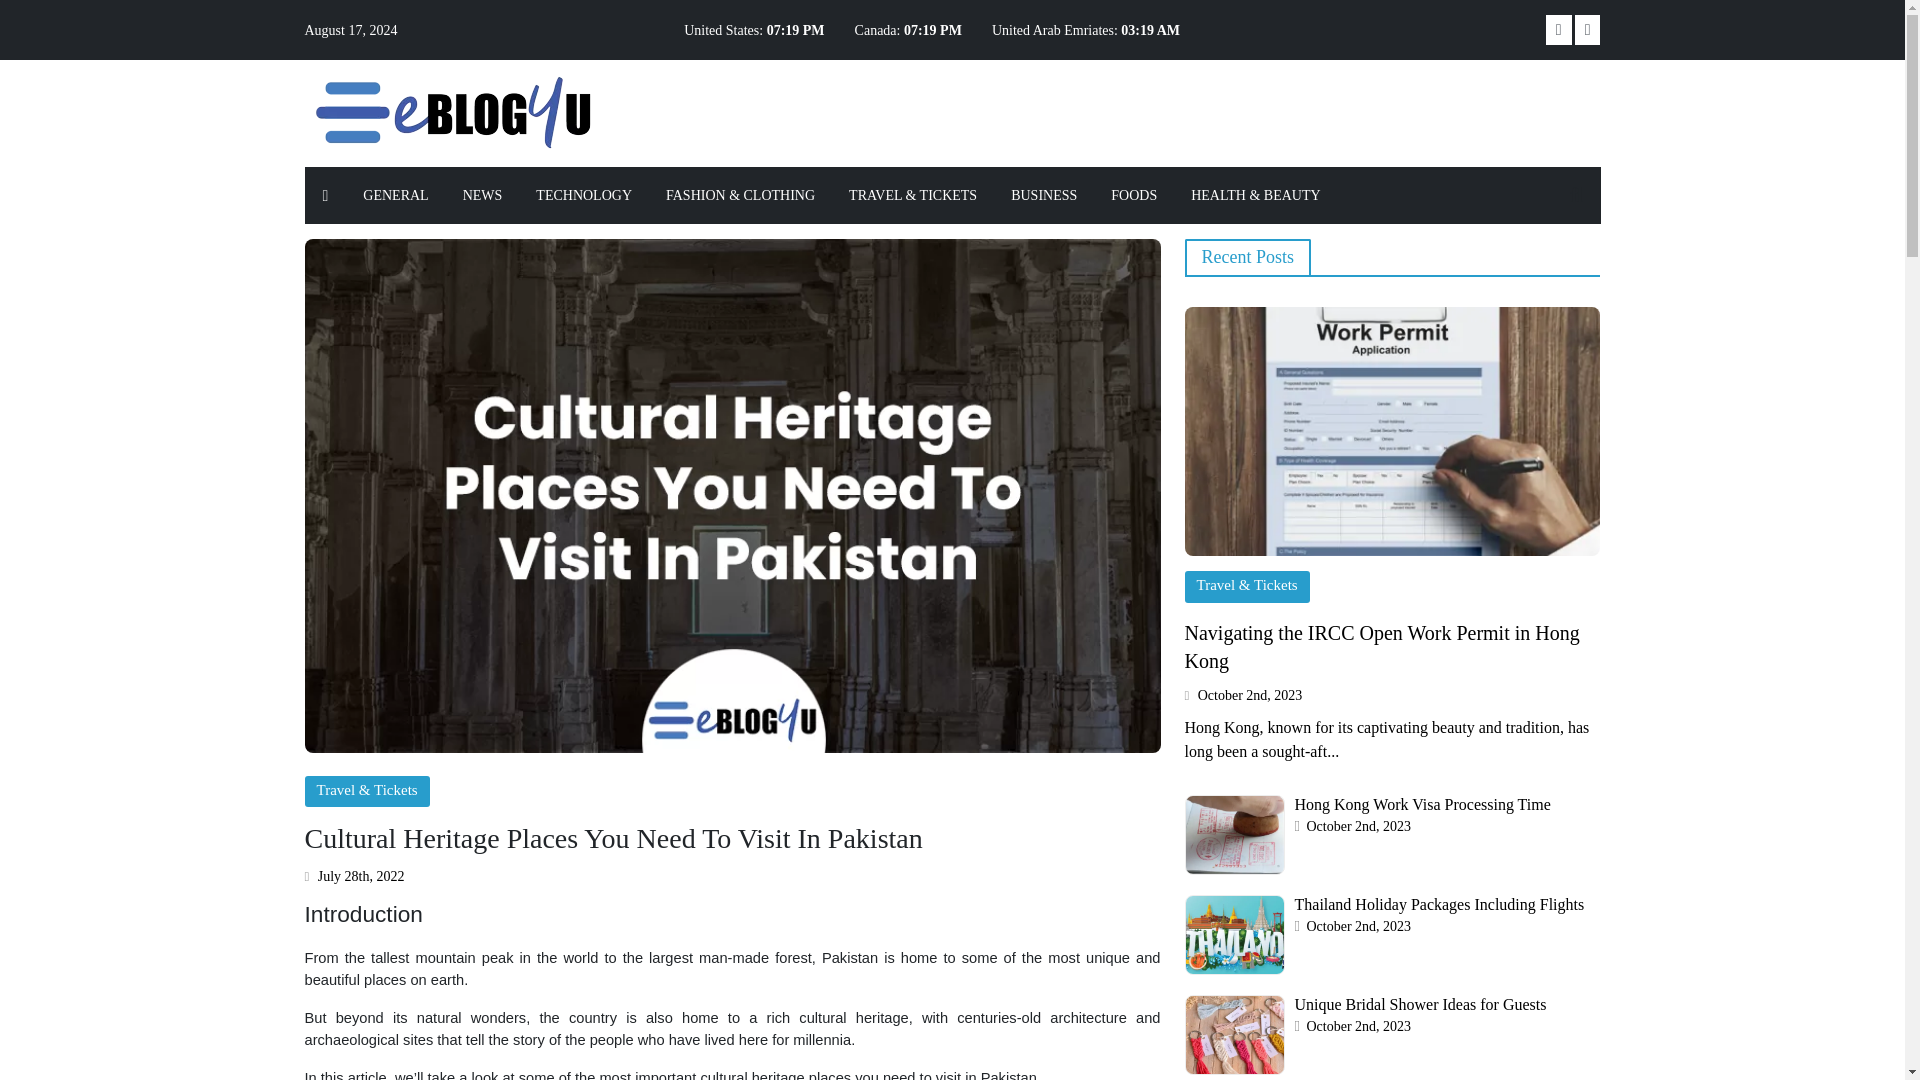  I want to click on TECHNOLOGY, so click(583, 195).